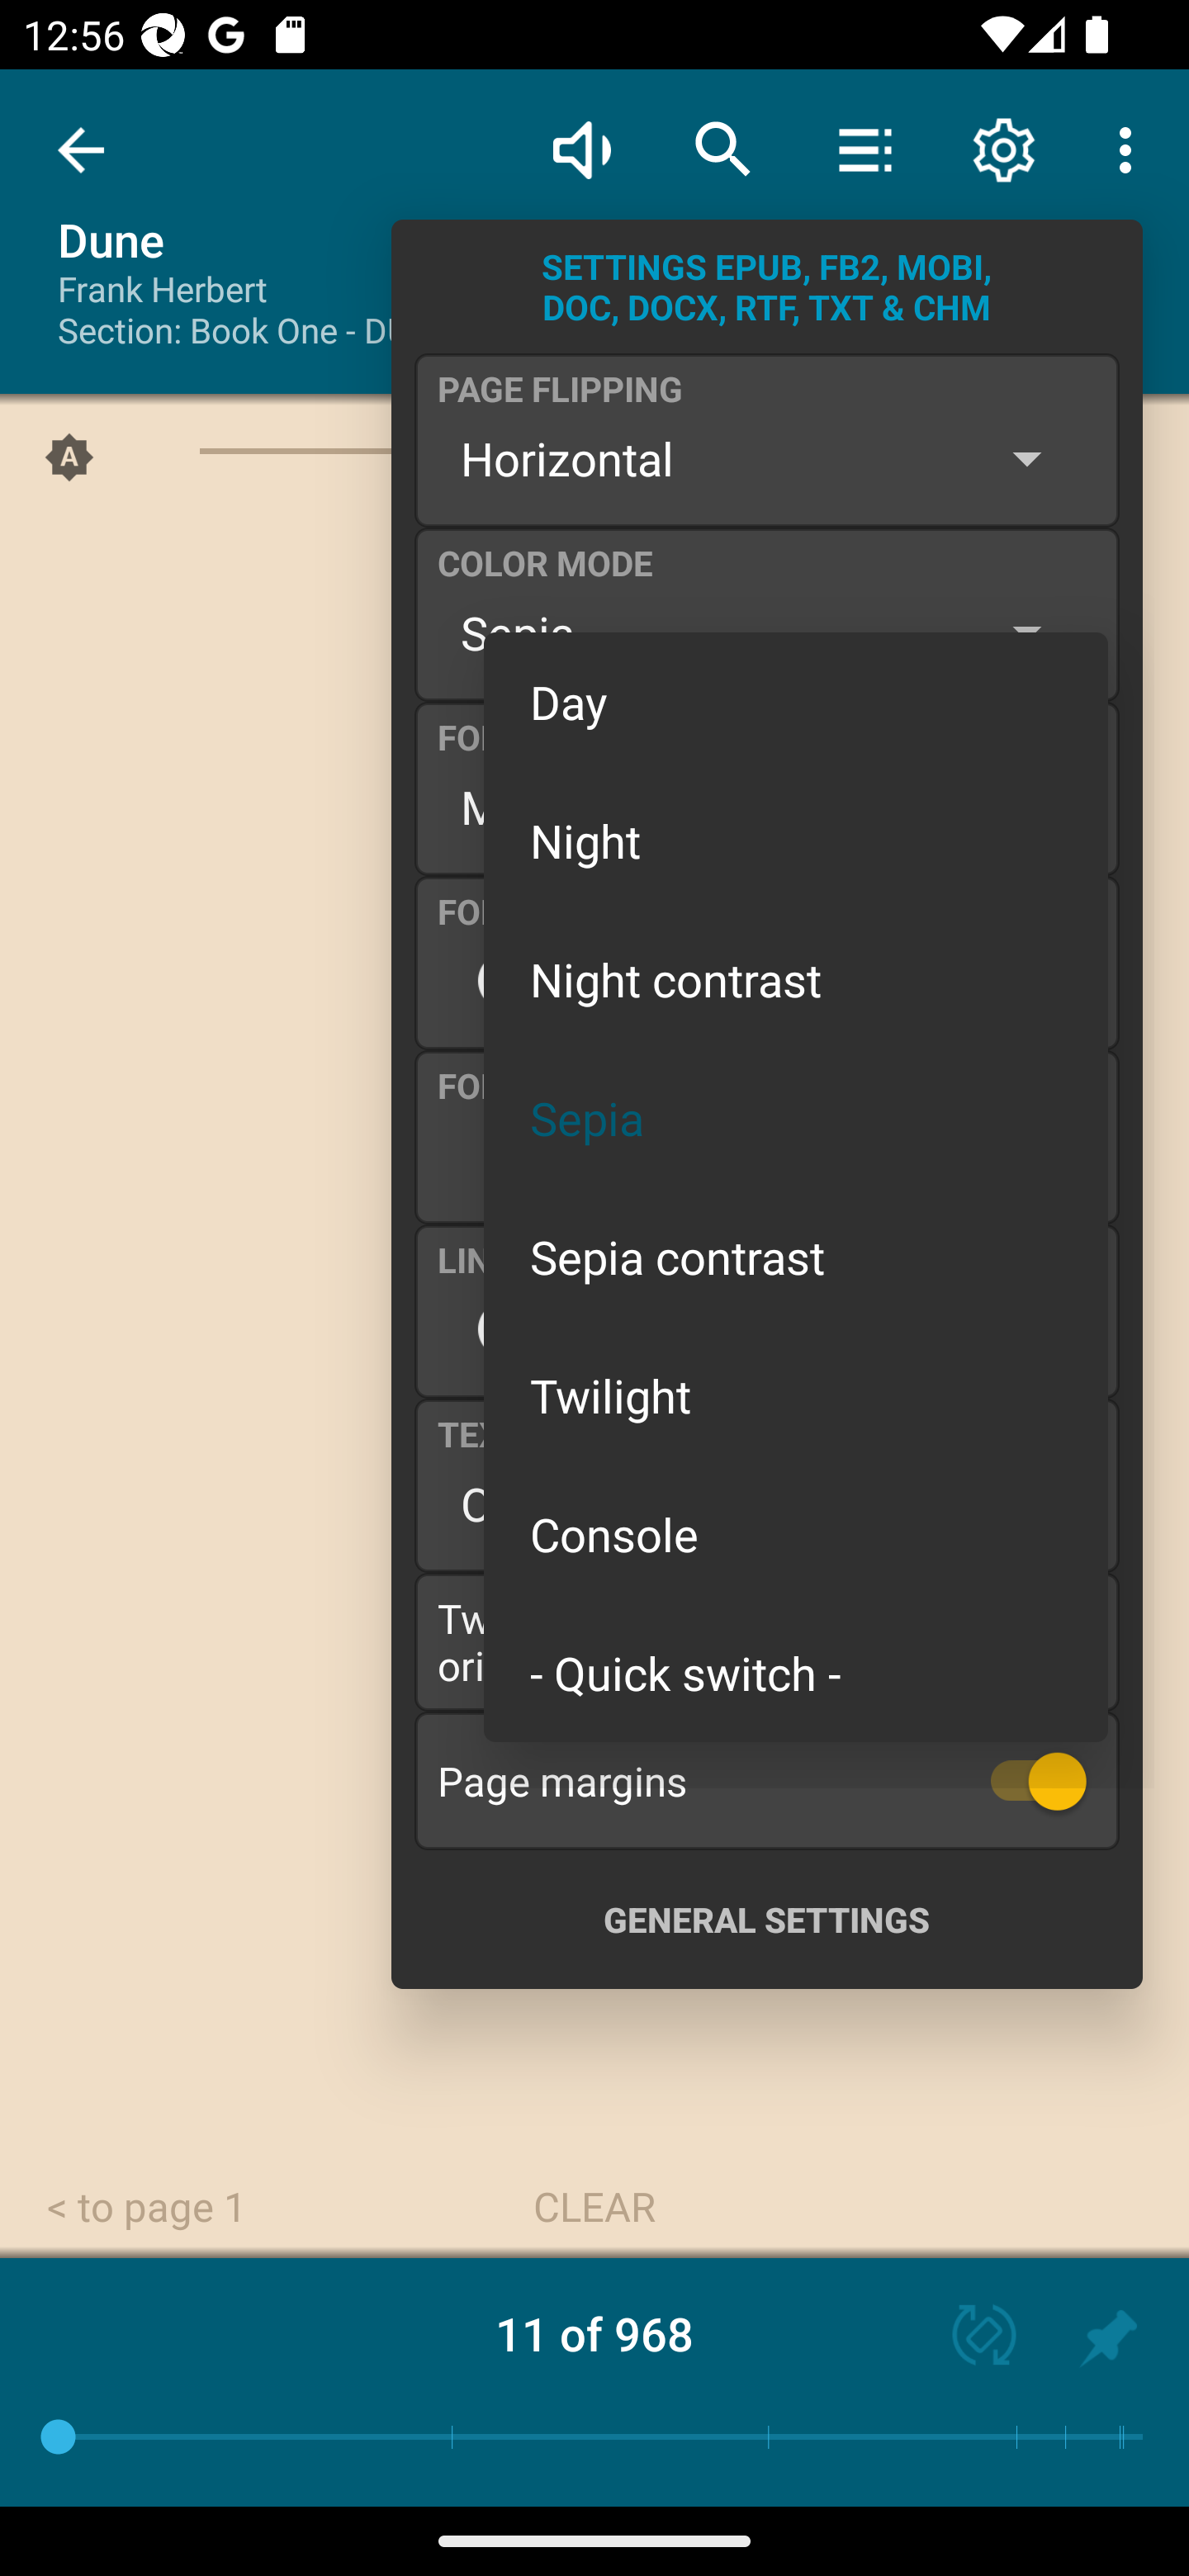  Describe the element at coordinates (796, 1395) in the screenshot. I see `Twilight` at that location.